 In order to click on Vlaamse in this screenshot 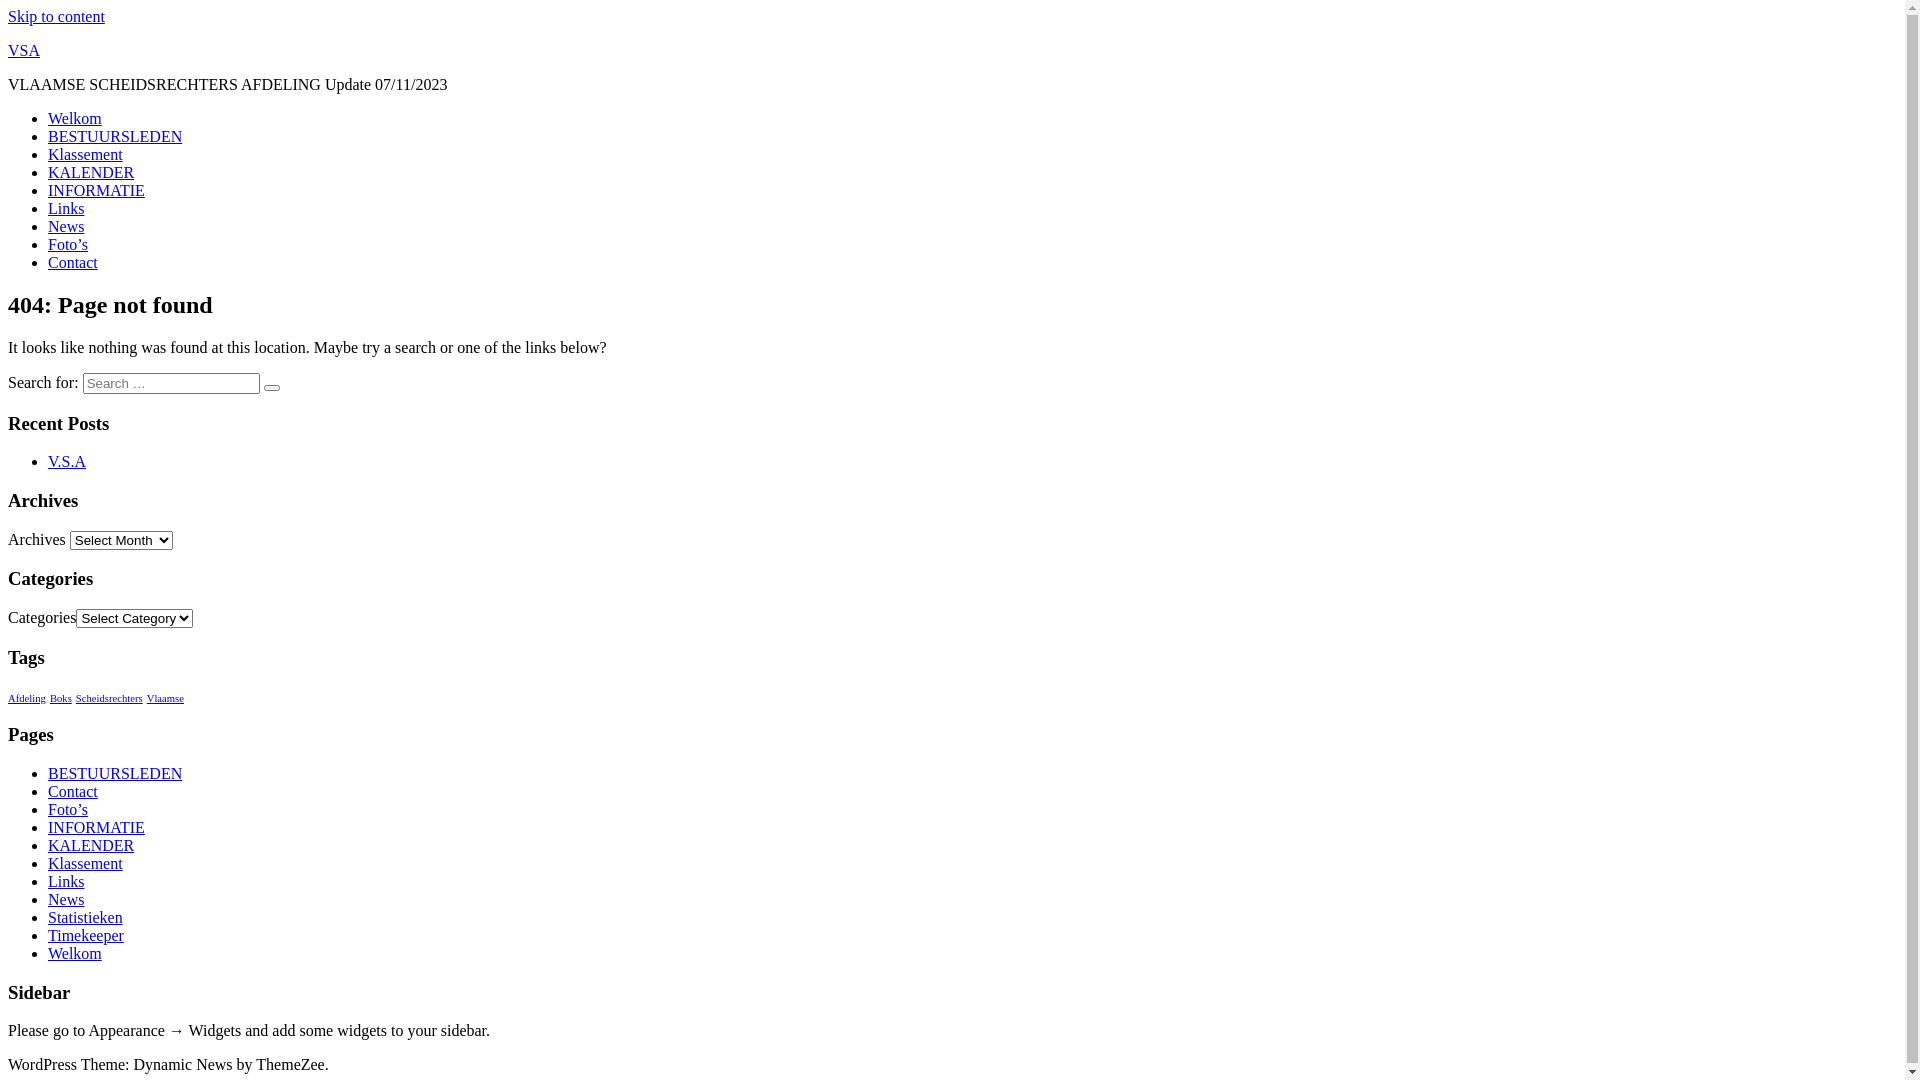, I will do `click(166, 698)`.